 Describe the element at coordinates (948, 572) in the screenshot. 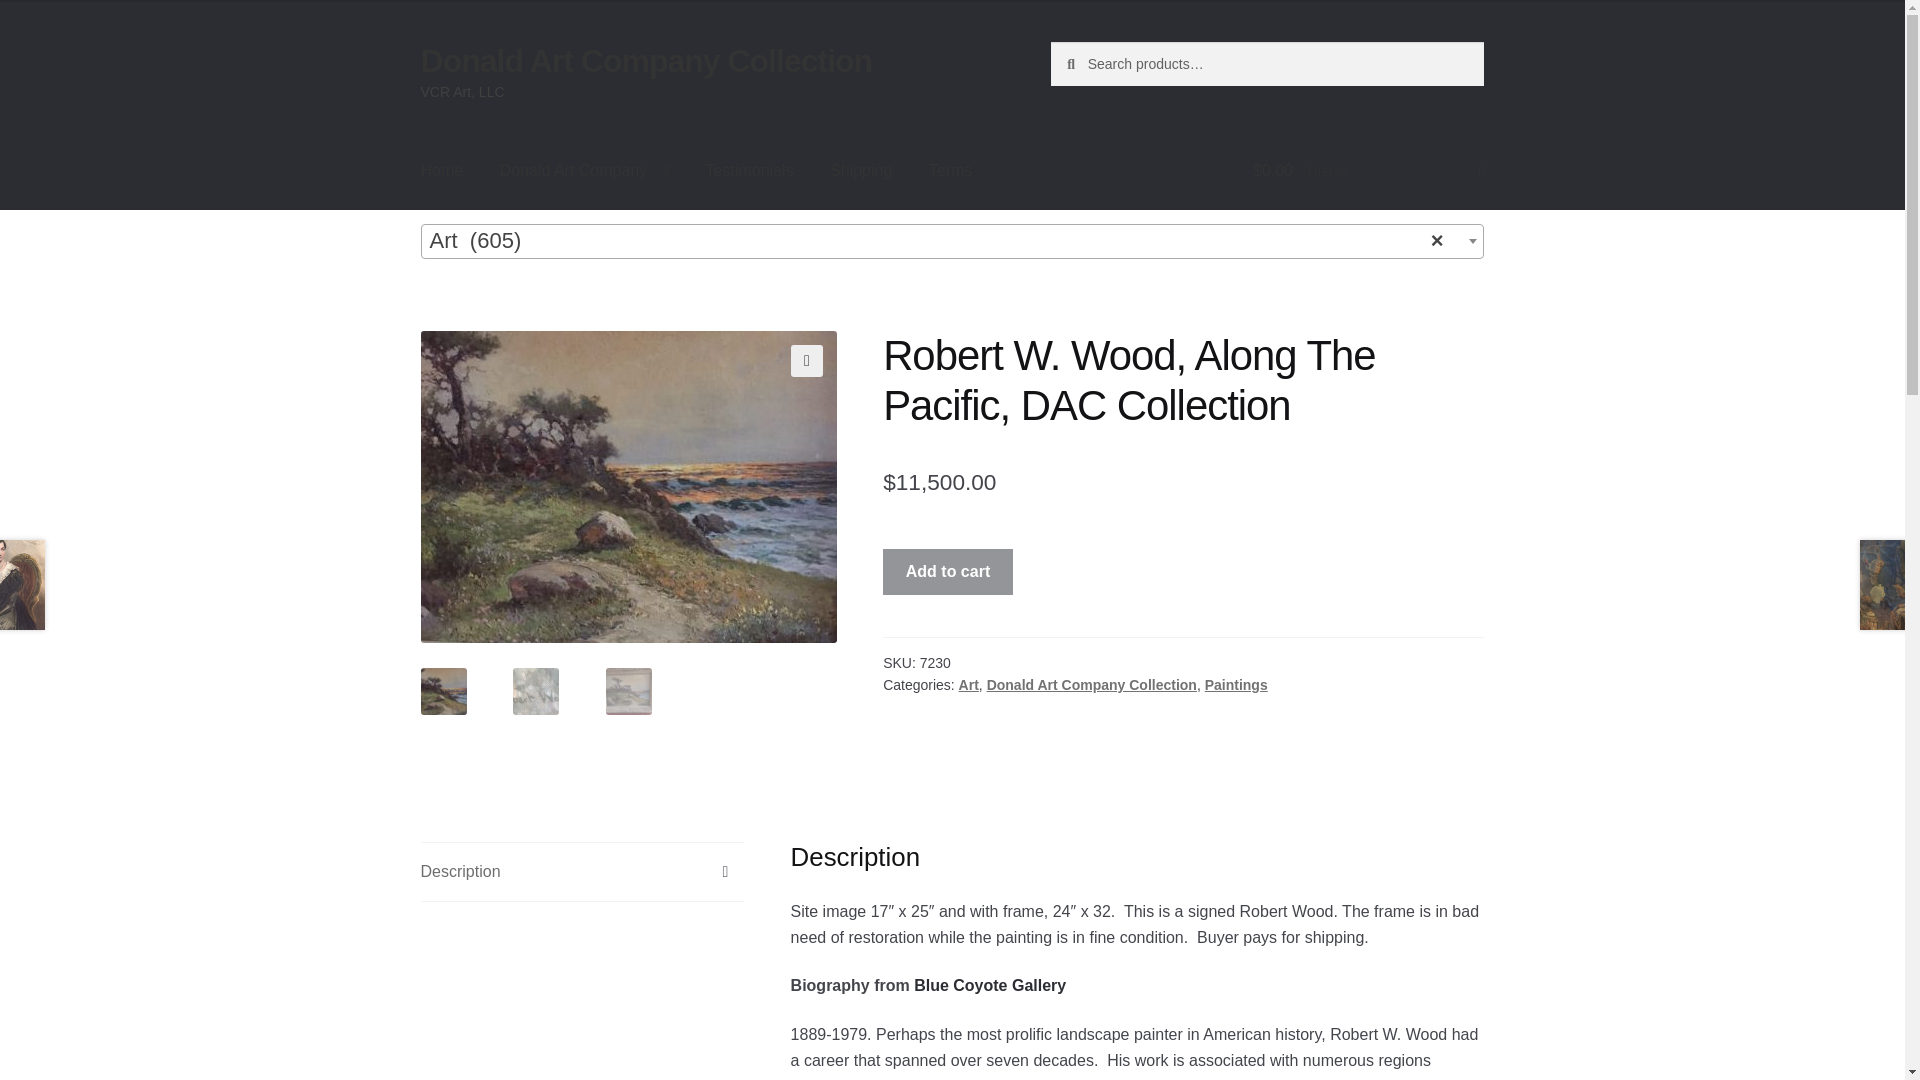

I see `Add to cart` at that location.